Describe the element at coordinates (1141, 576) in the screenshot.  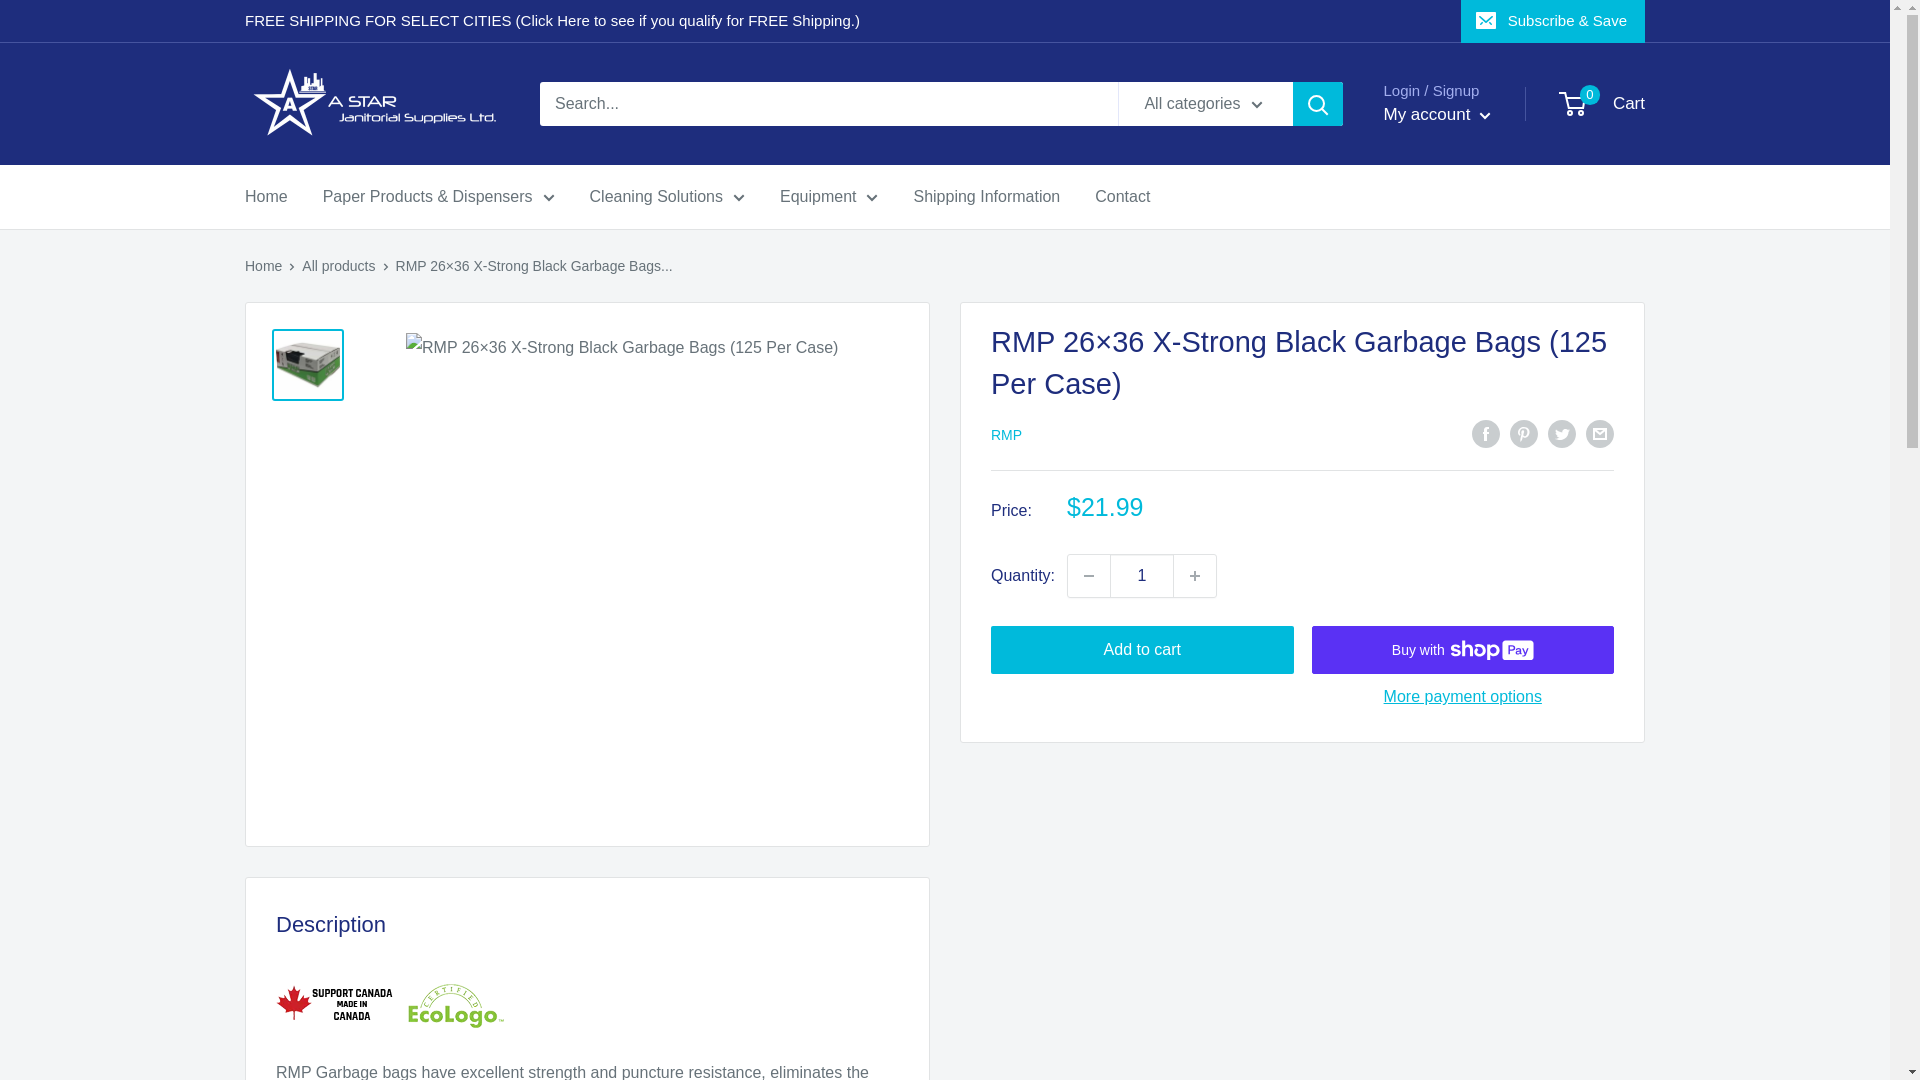
I see `1` at that location.